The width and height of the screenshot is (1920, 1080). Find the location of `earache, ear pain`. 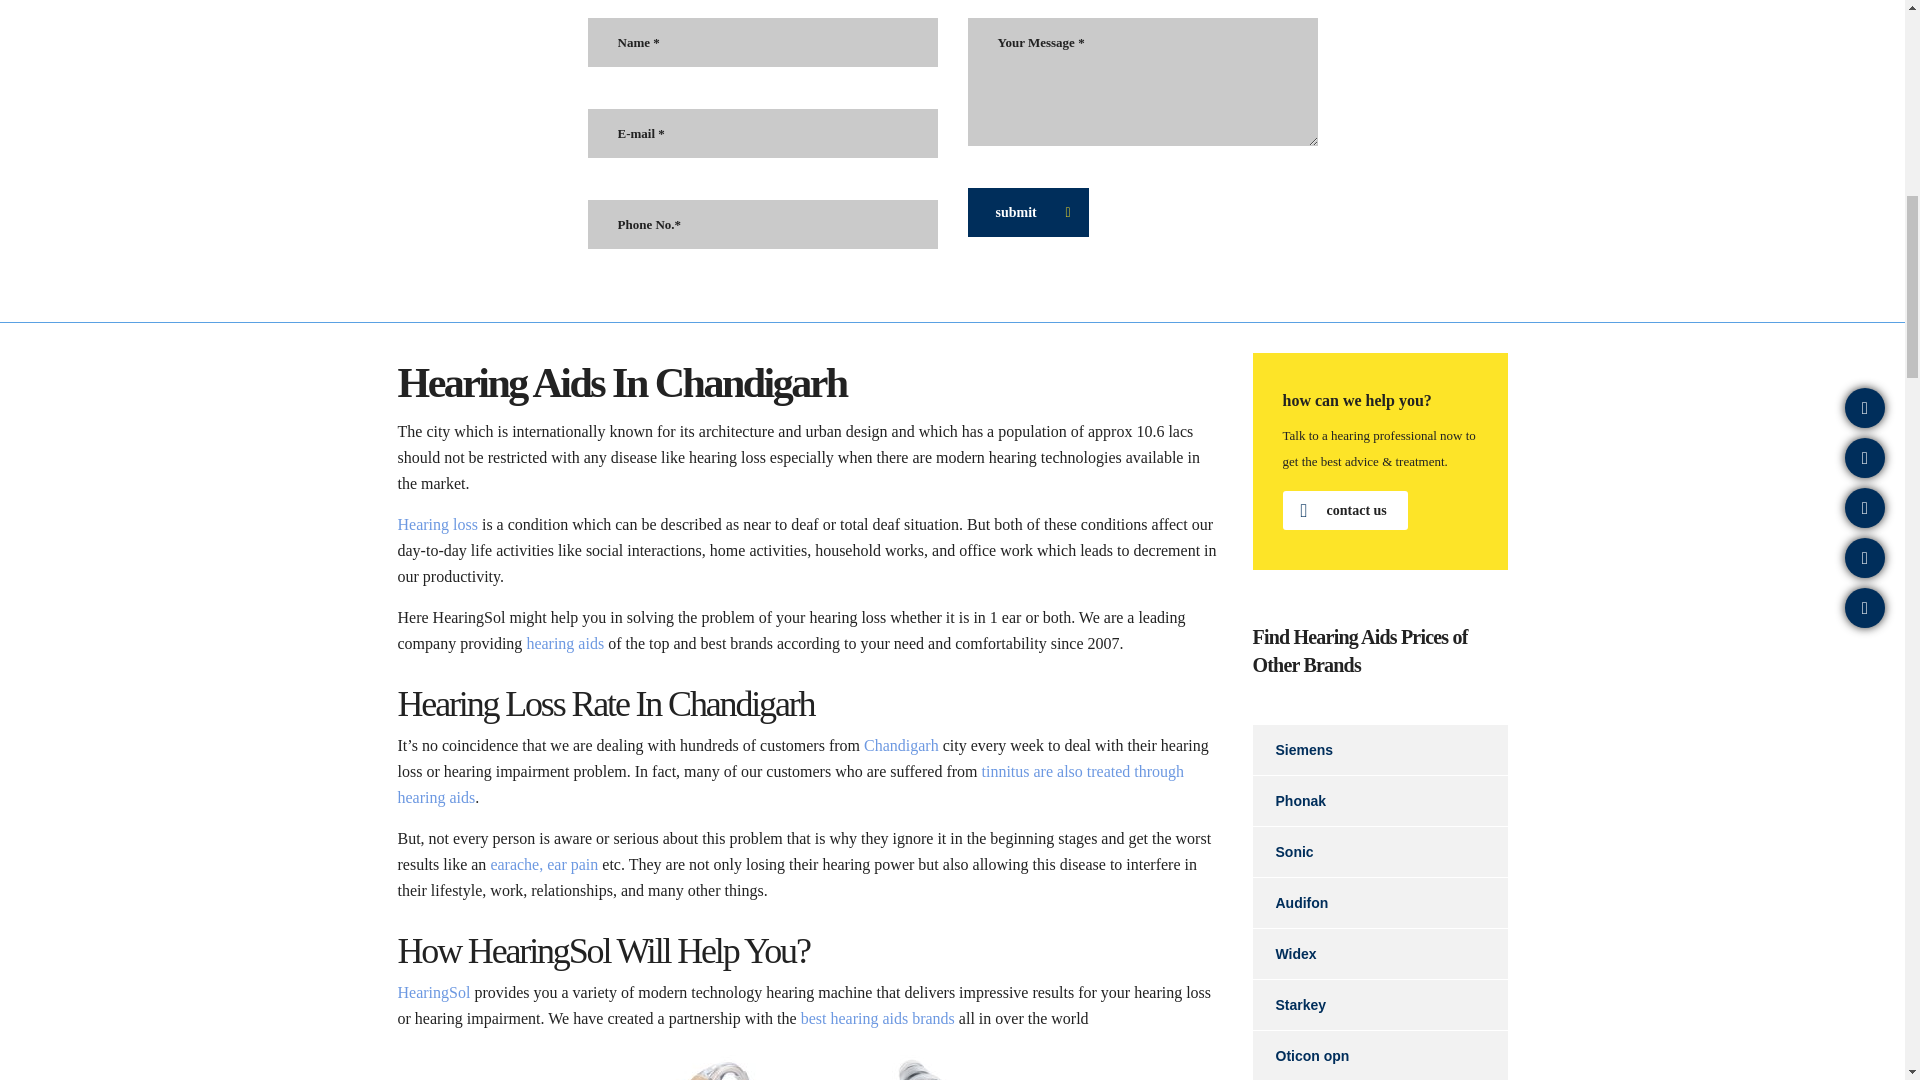

earache, ear pain is located at coordinates (543, 864).